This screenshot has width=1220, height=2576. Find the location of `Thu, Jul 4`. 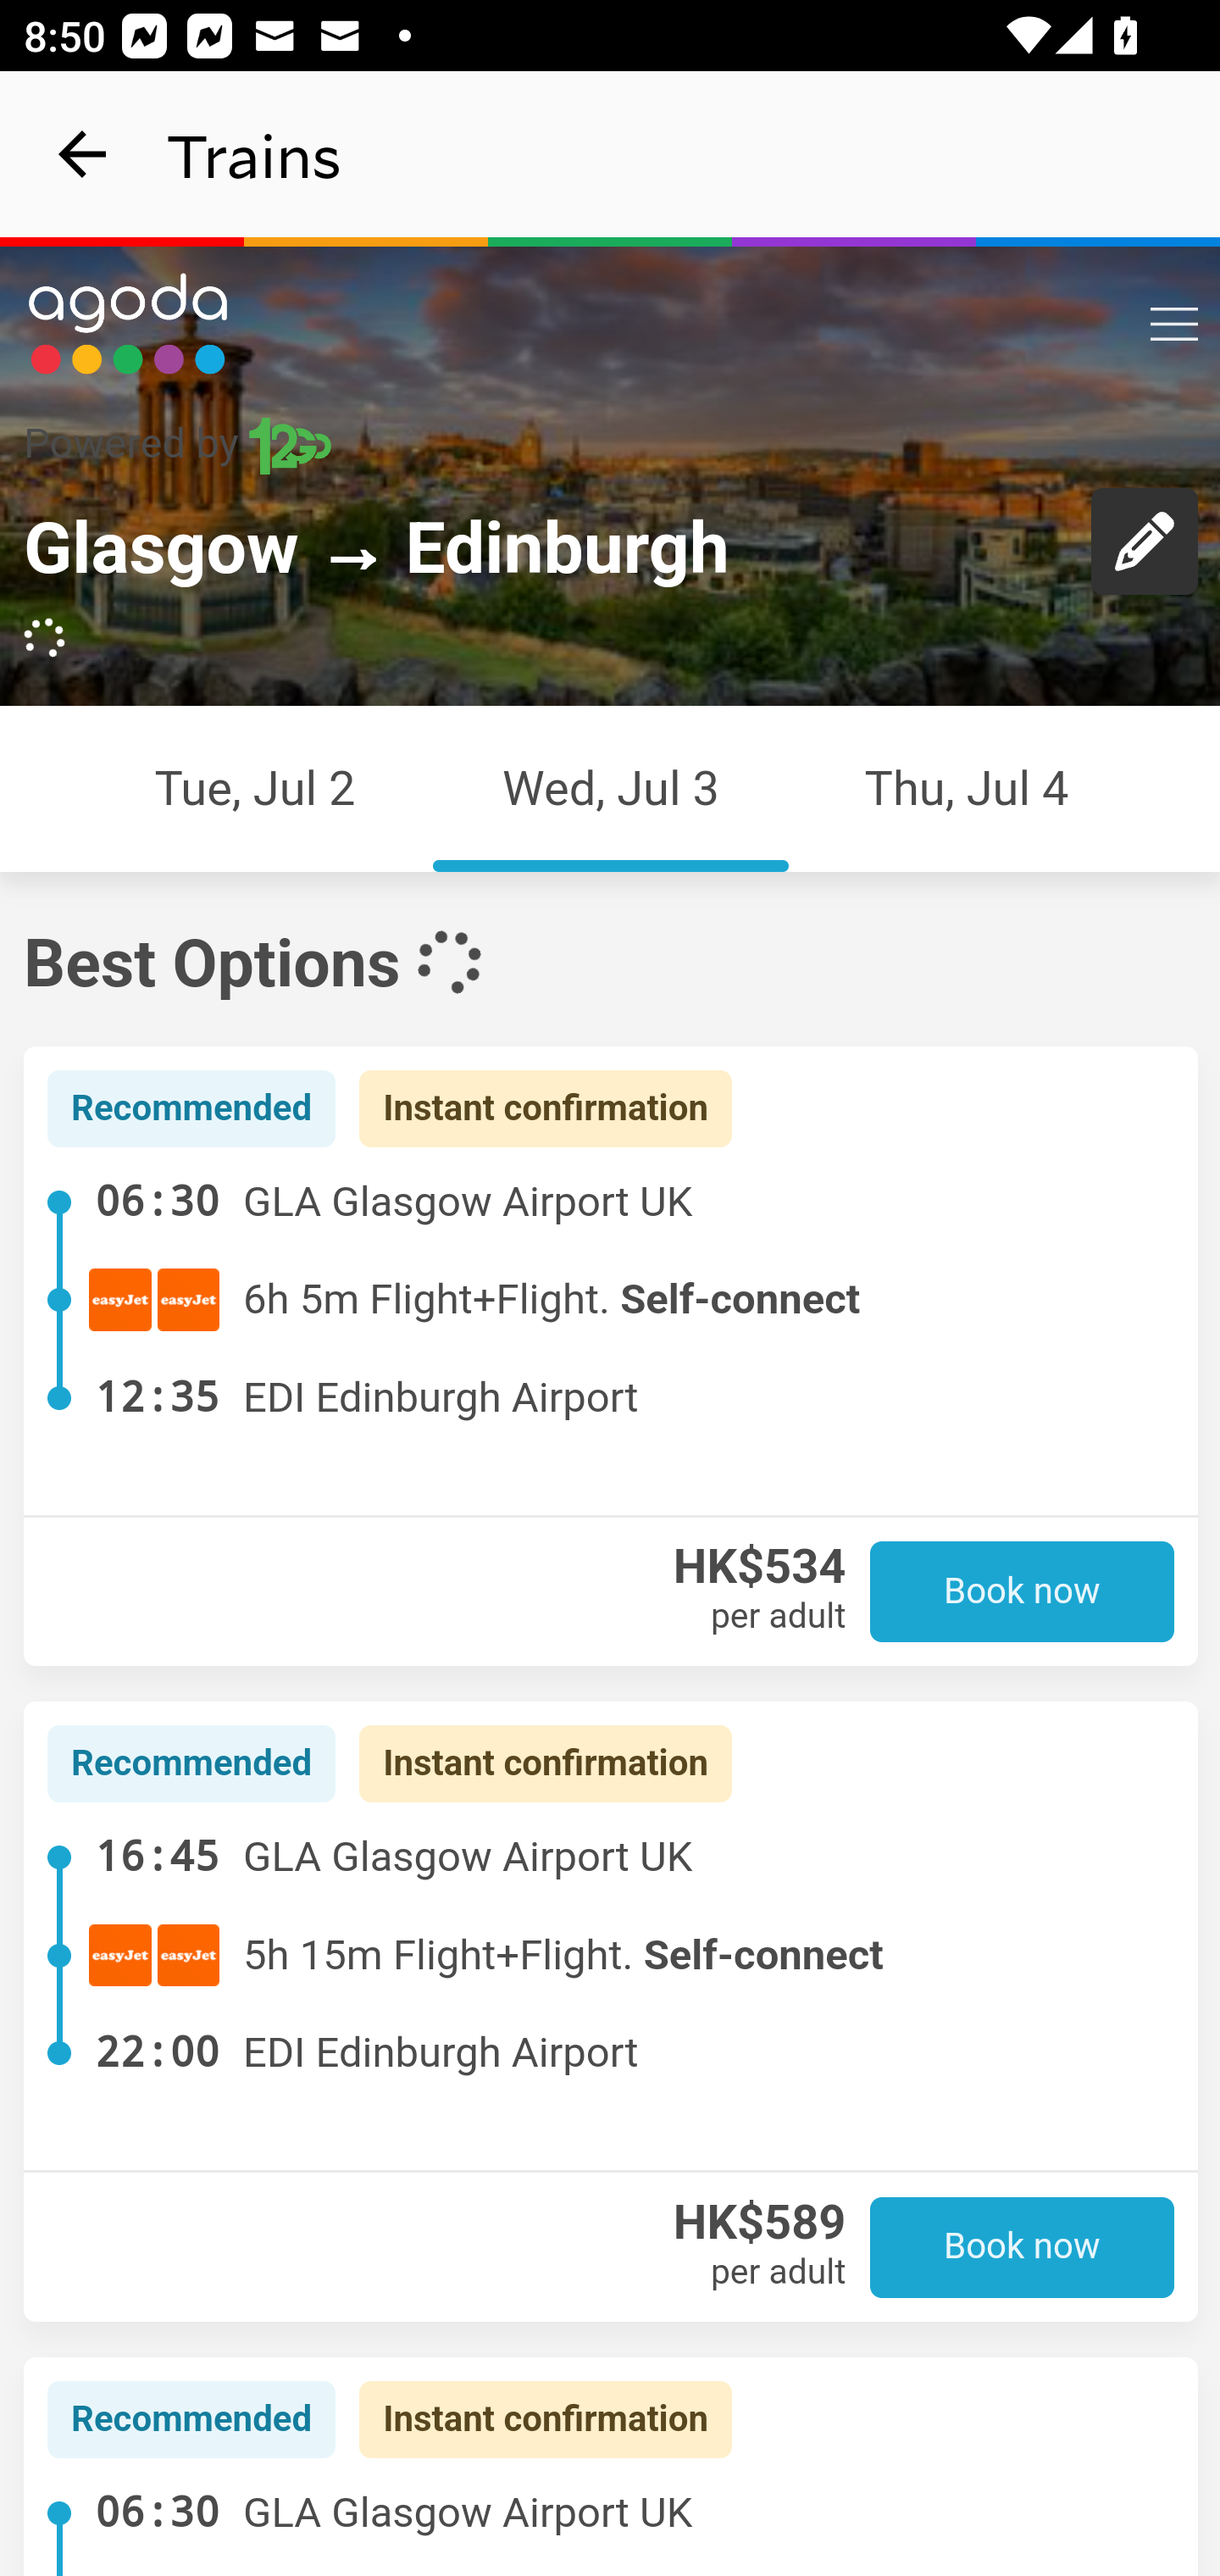

Thu, Jul 4 is located at coordinates (968, 786).